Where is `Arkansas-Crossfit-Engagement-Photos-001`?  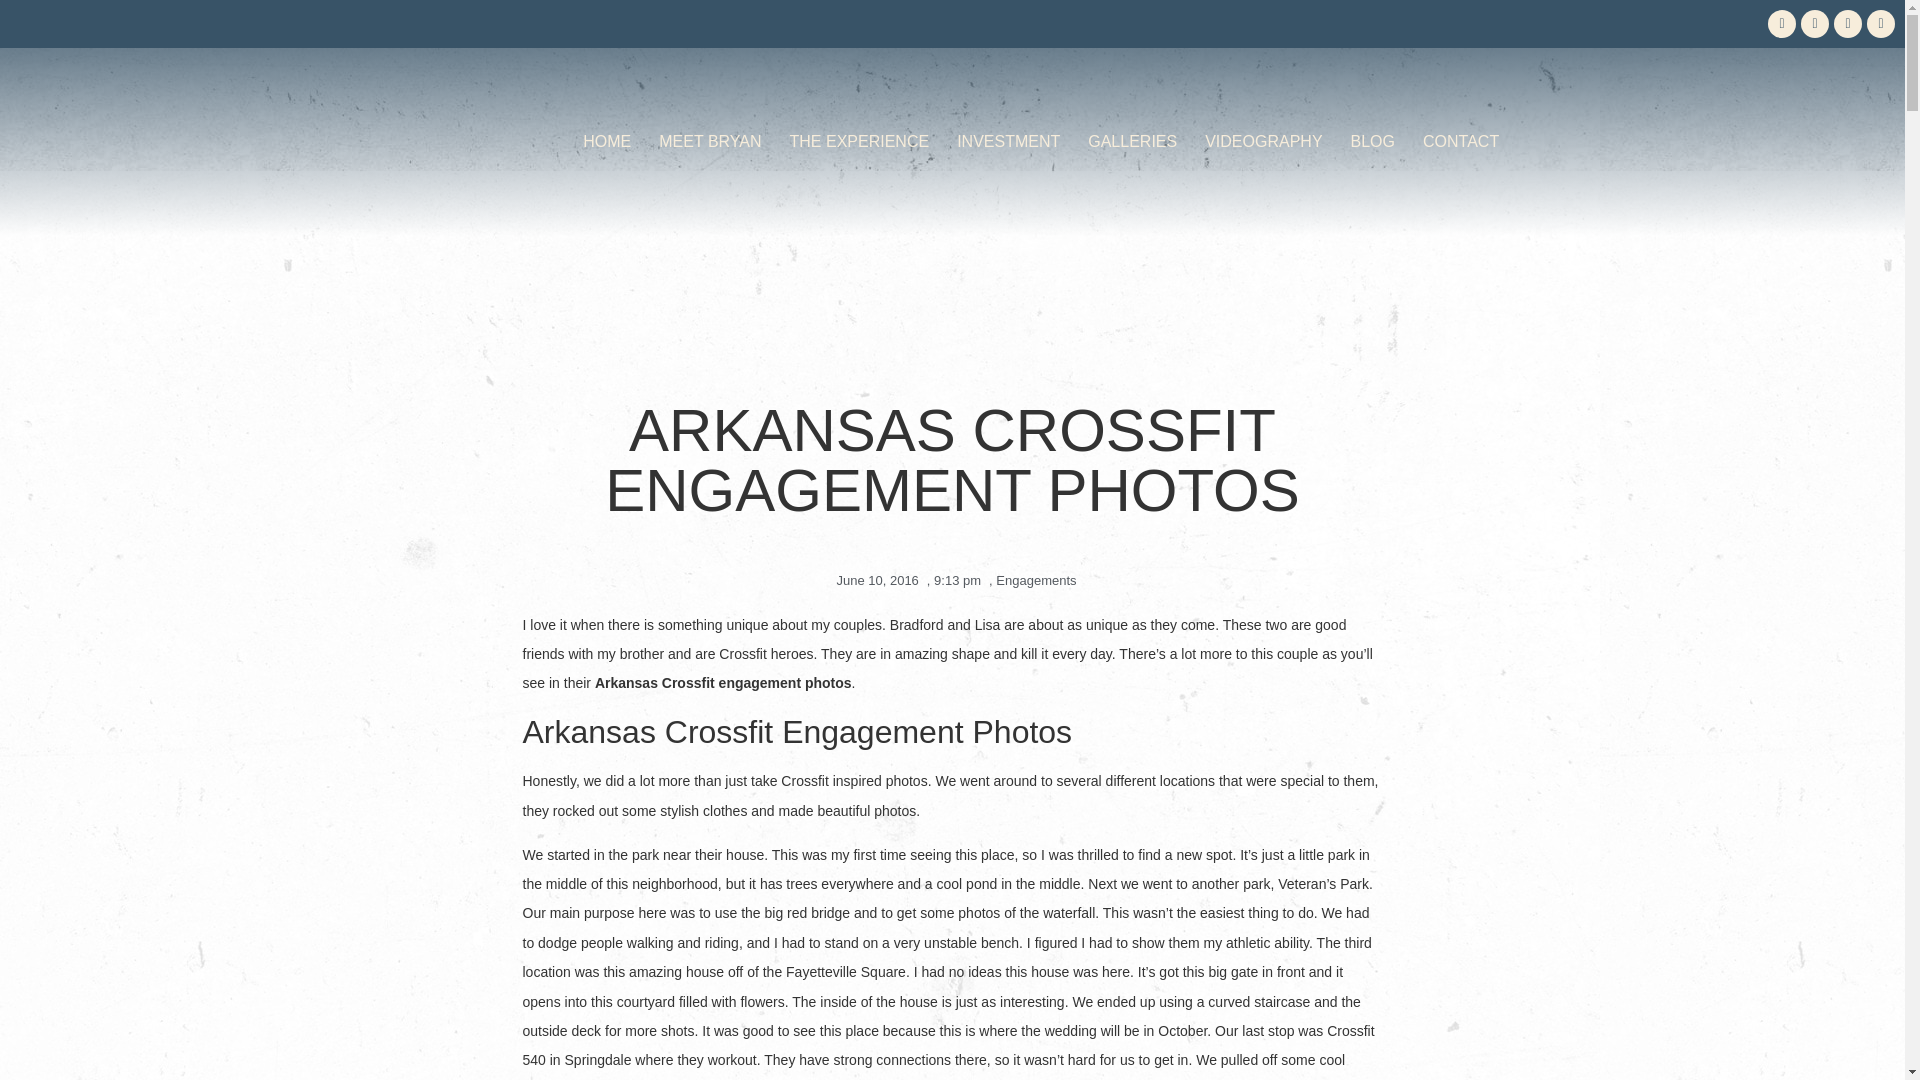
Arkansas-Crossfit-Engagement-Photos-001 is located at coordinates (952, 256).